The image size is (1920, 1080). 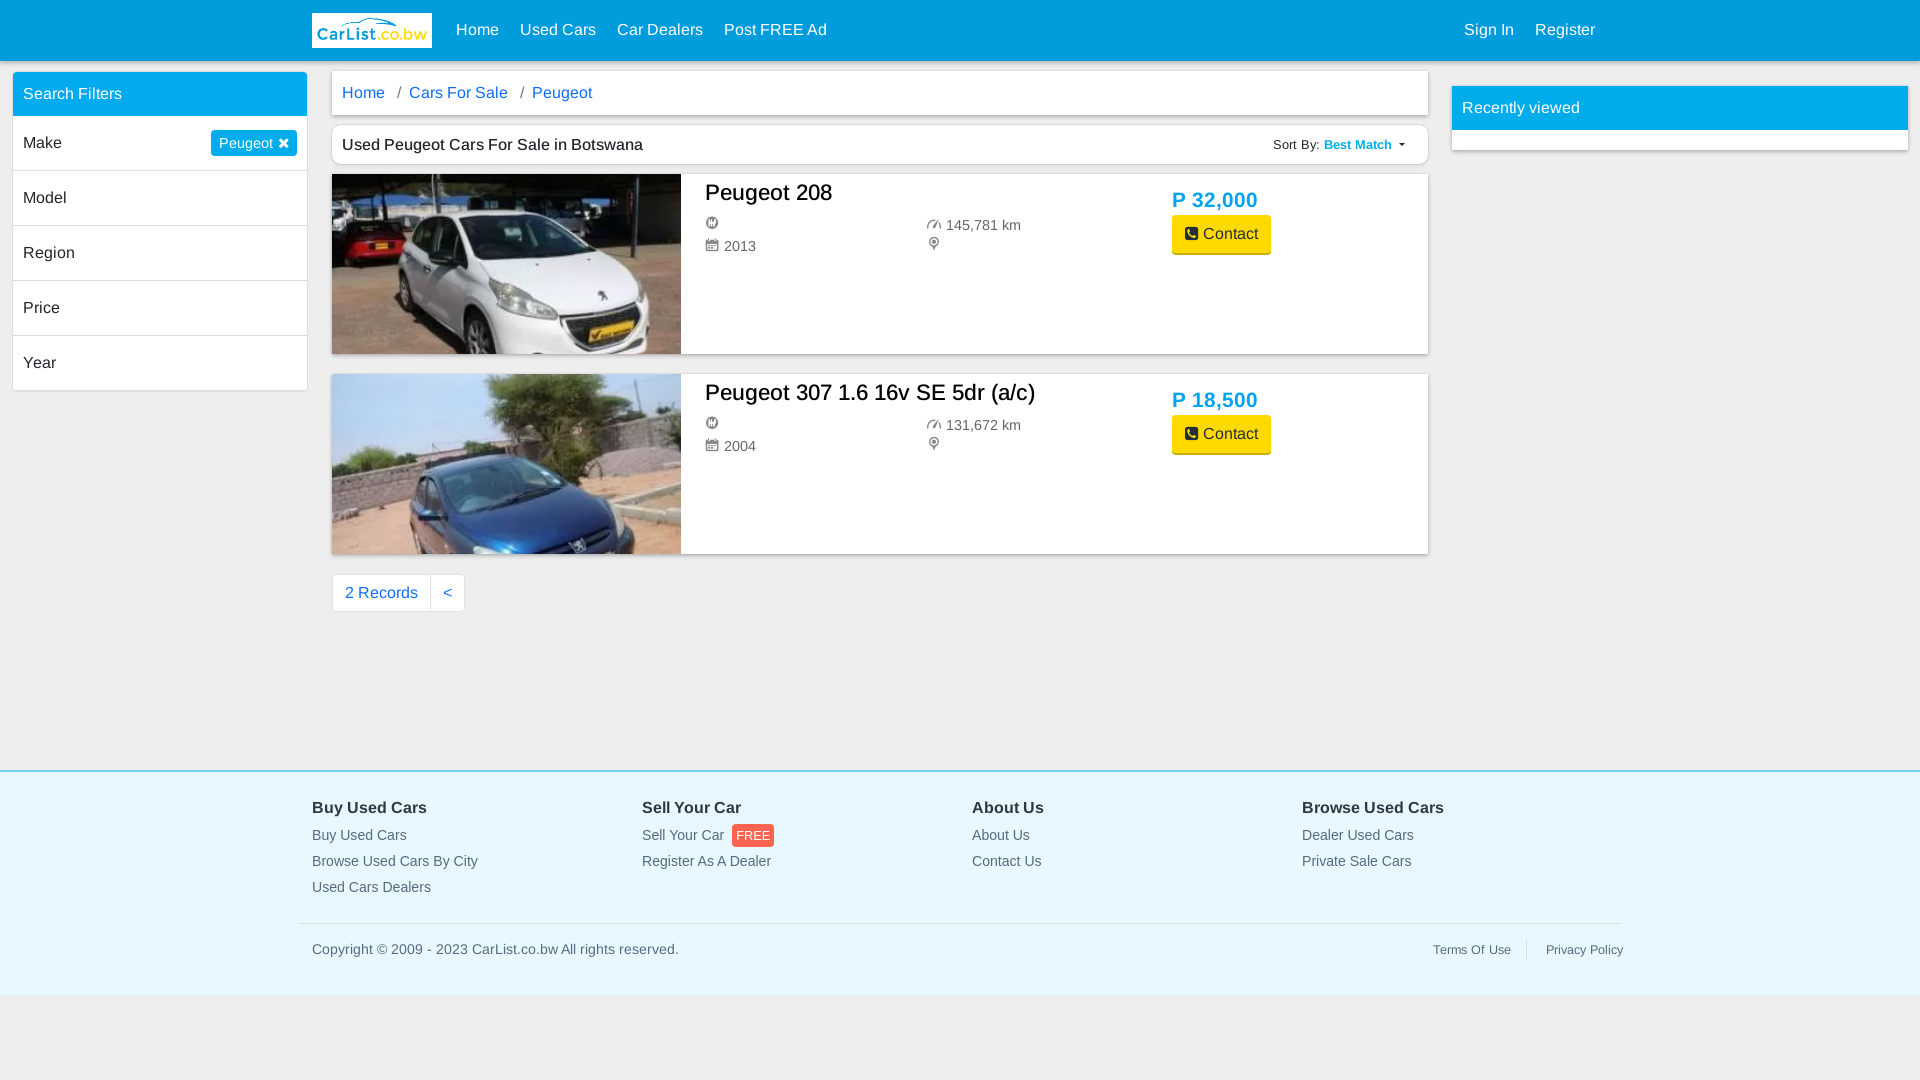 I want to click on Peugeot 208, so click(x=926, y=194).